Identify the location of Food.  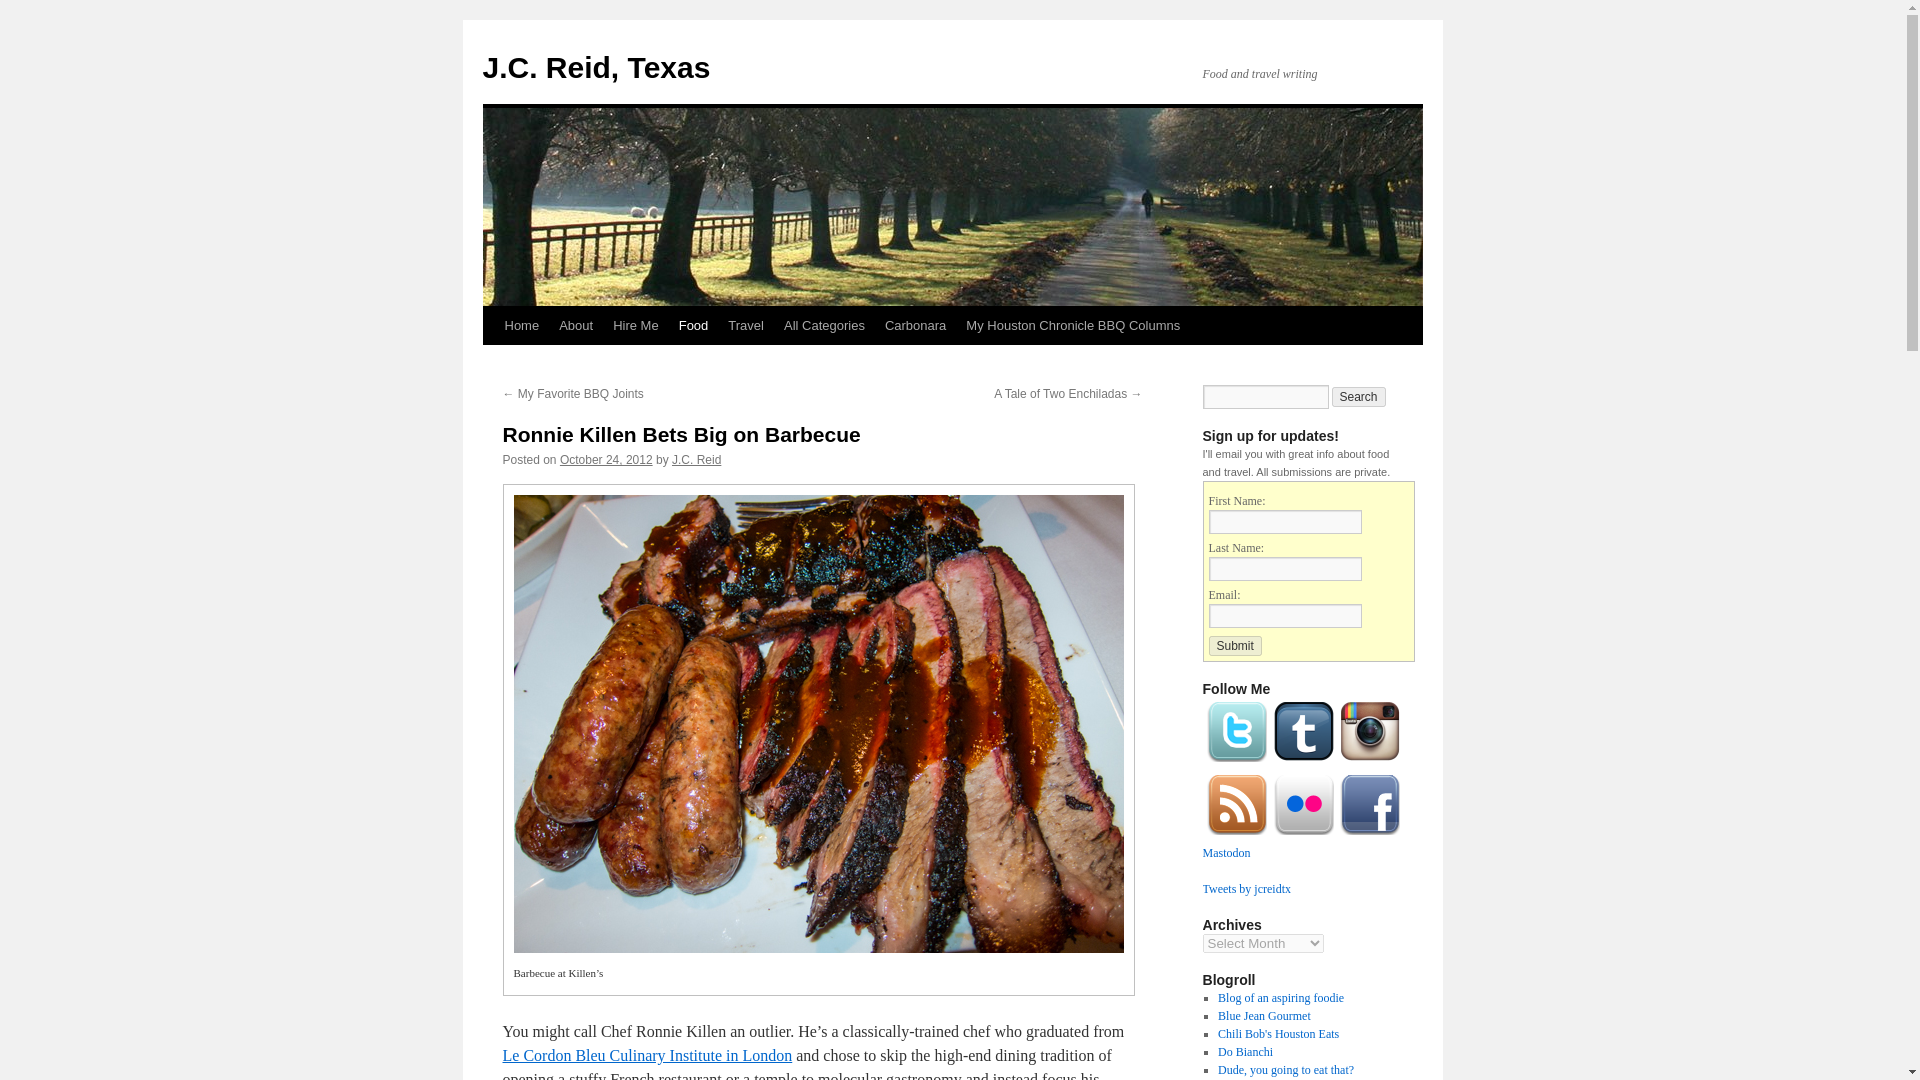
(693, 325).